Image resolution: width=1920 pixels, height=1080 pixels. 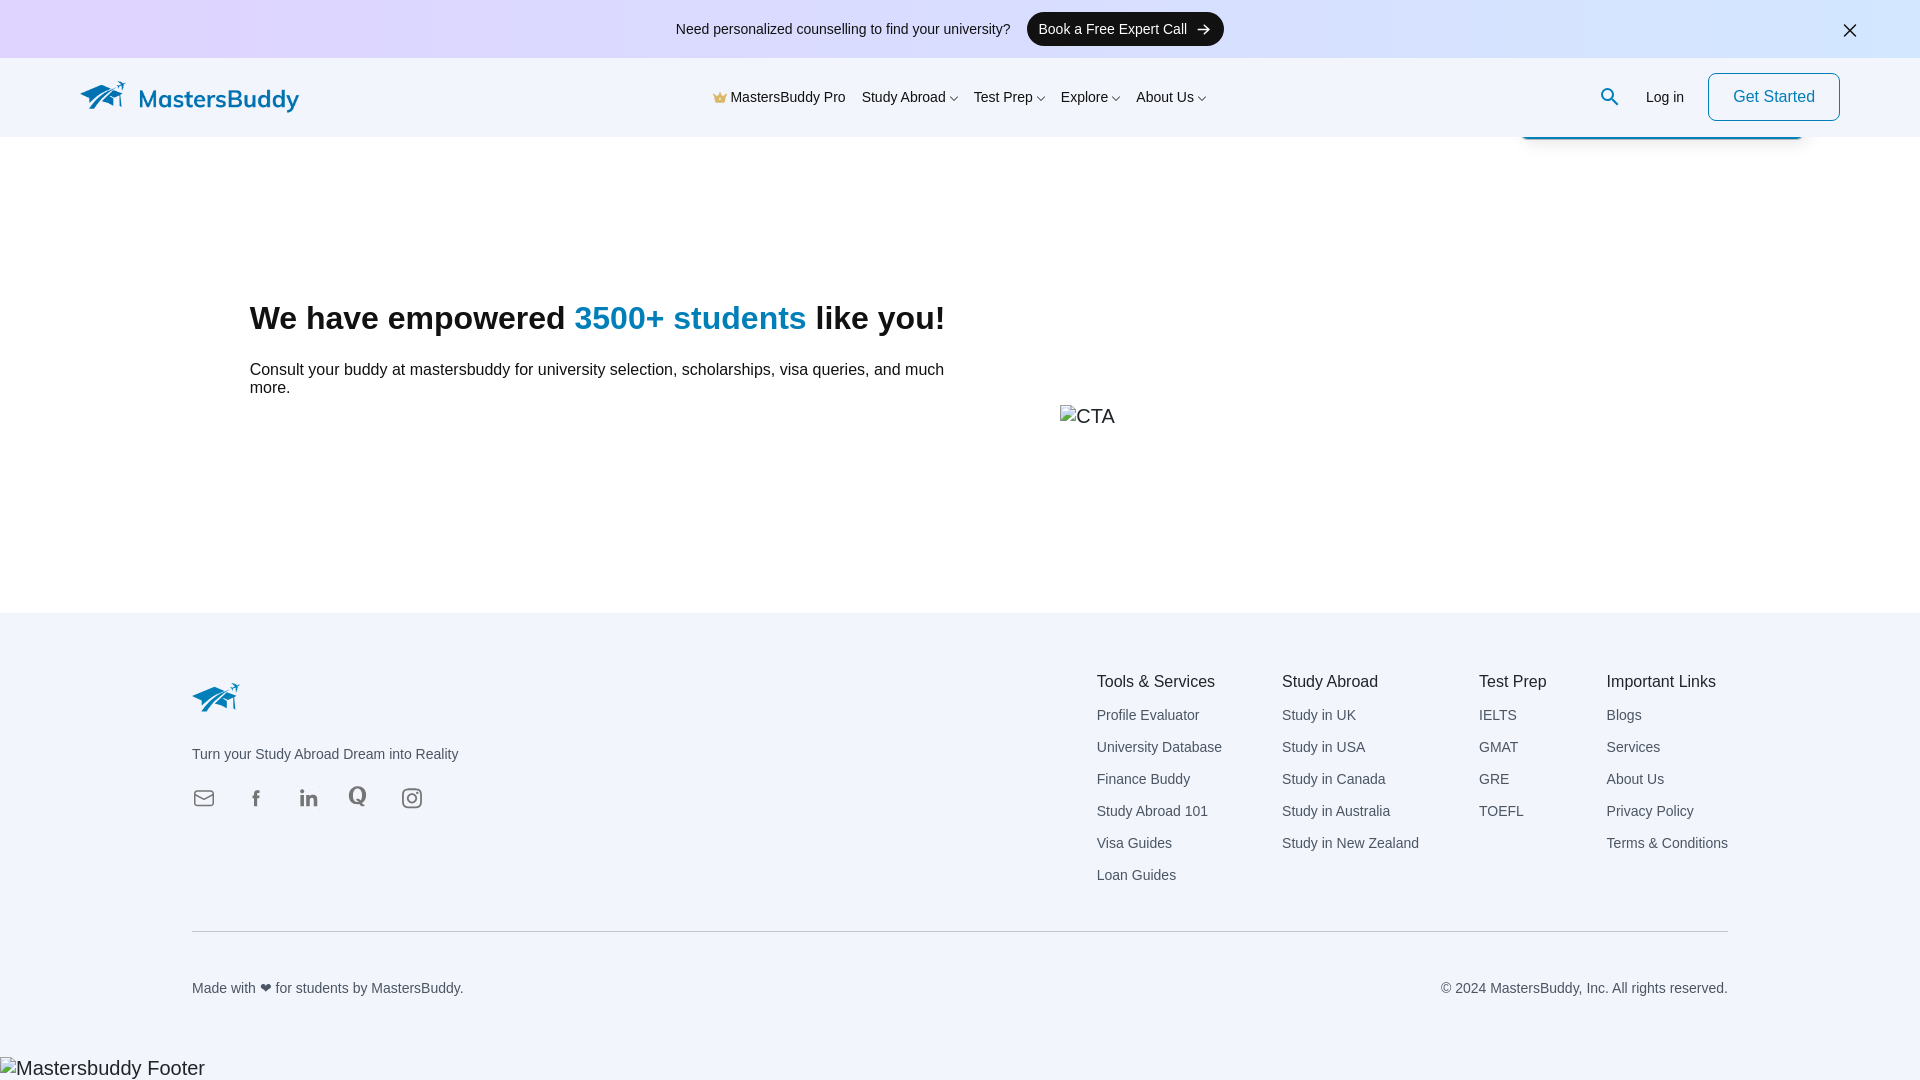 I want to click on Mastersbuddy Instagram, so click(x=417, y=804).